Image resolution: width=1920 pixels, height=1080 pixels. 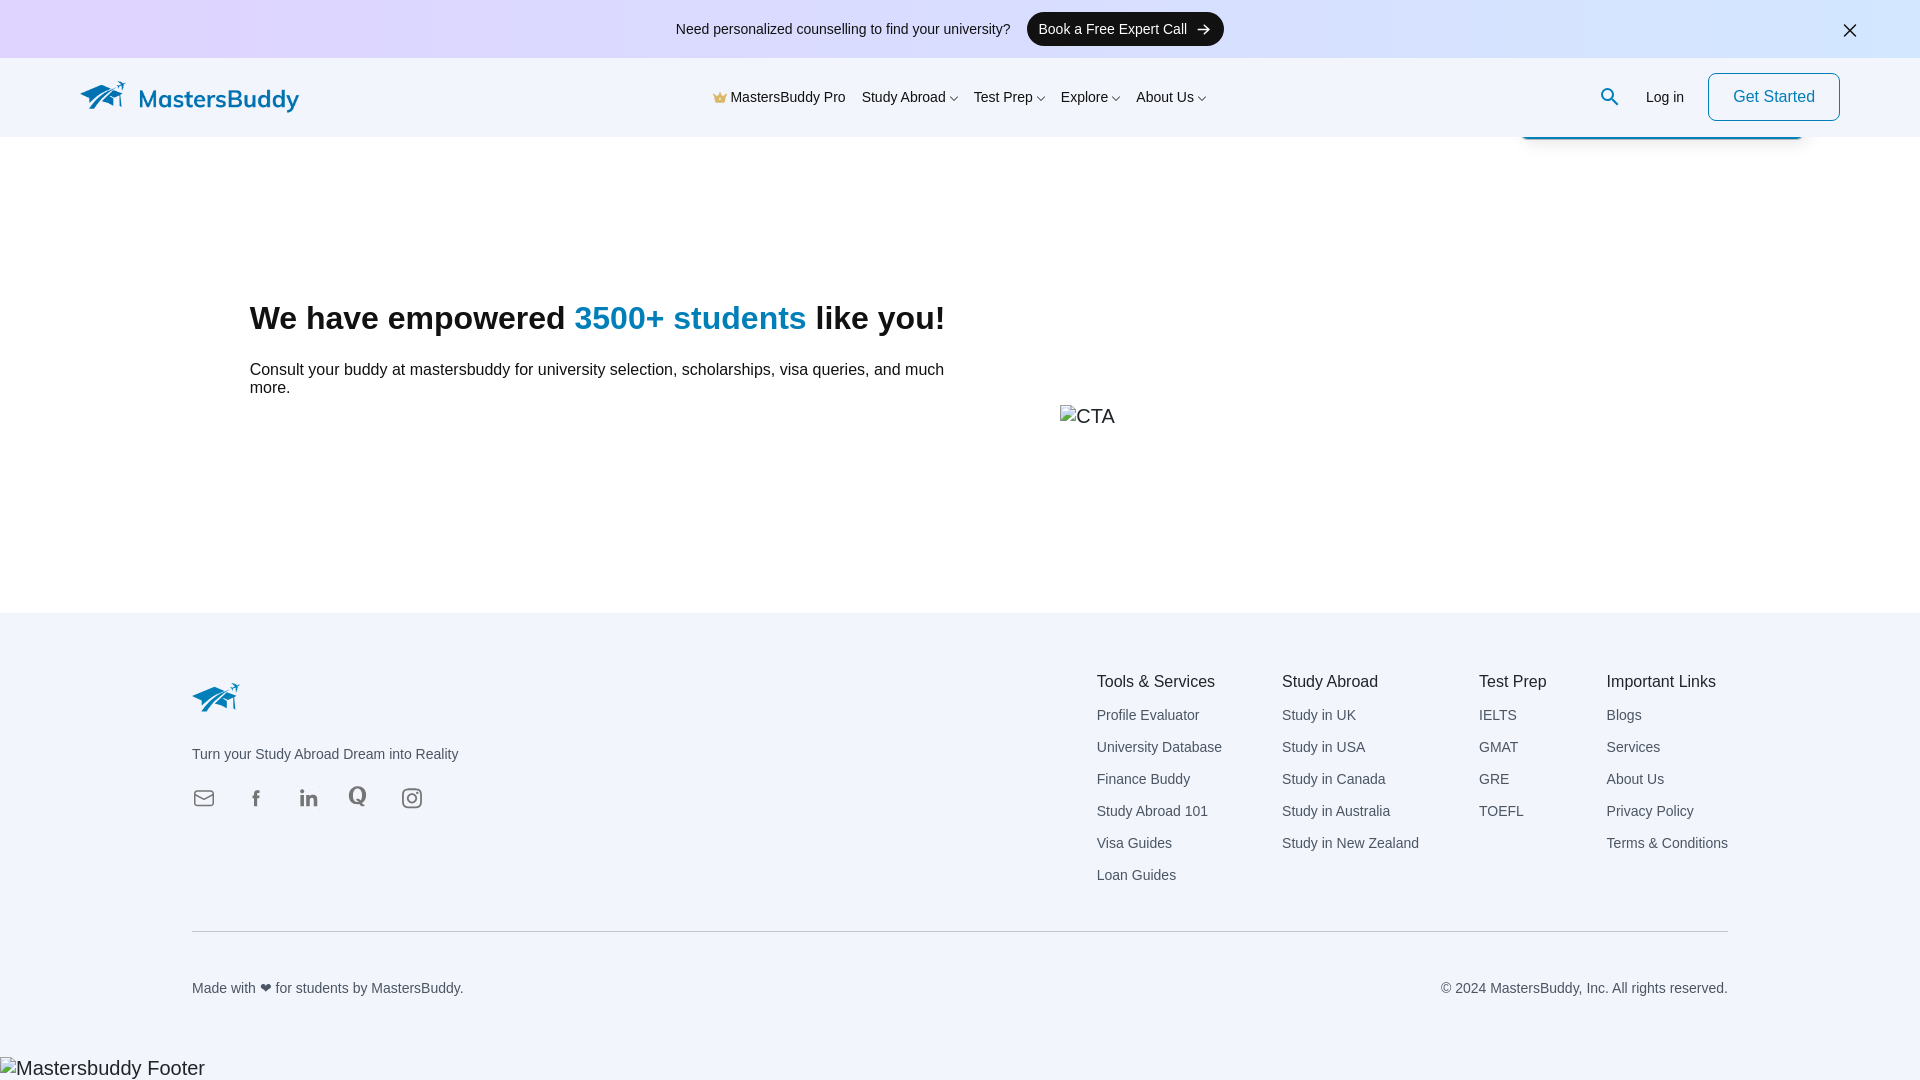 I want to click on Mastersbuddy Instagram, so click(x=417, y=804).